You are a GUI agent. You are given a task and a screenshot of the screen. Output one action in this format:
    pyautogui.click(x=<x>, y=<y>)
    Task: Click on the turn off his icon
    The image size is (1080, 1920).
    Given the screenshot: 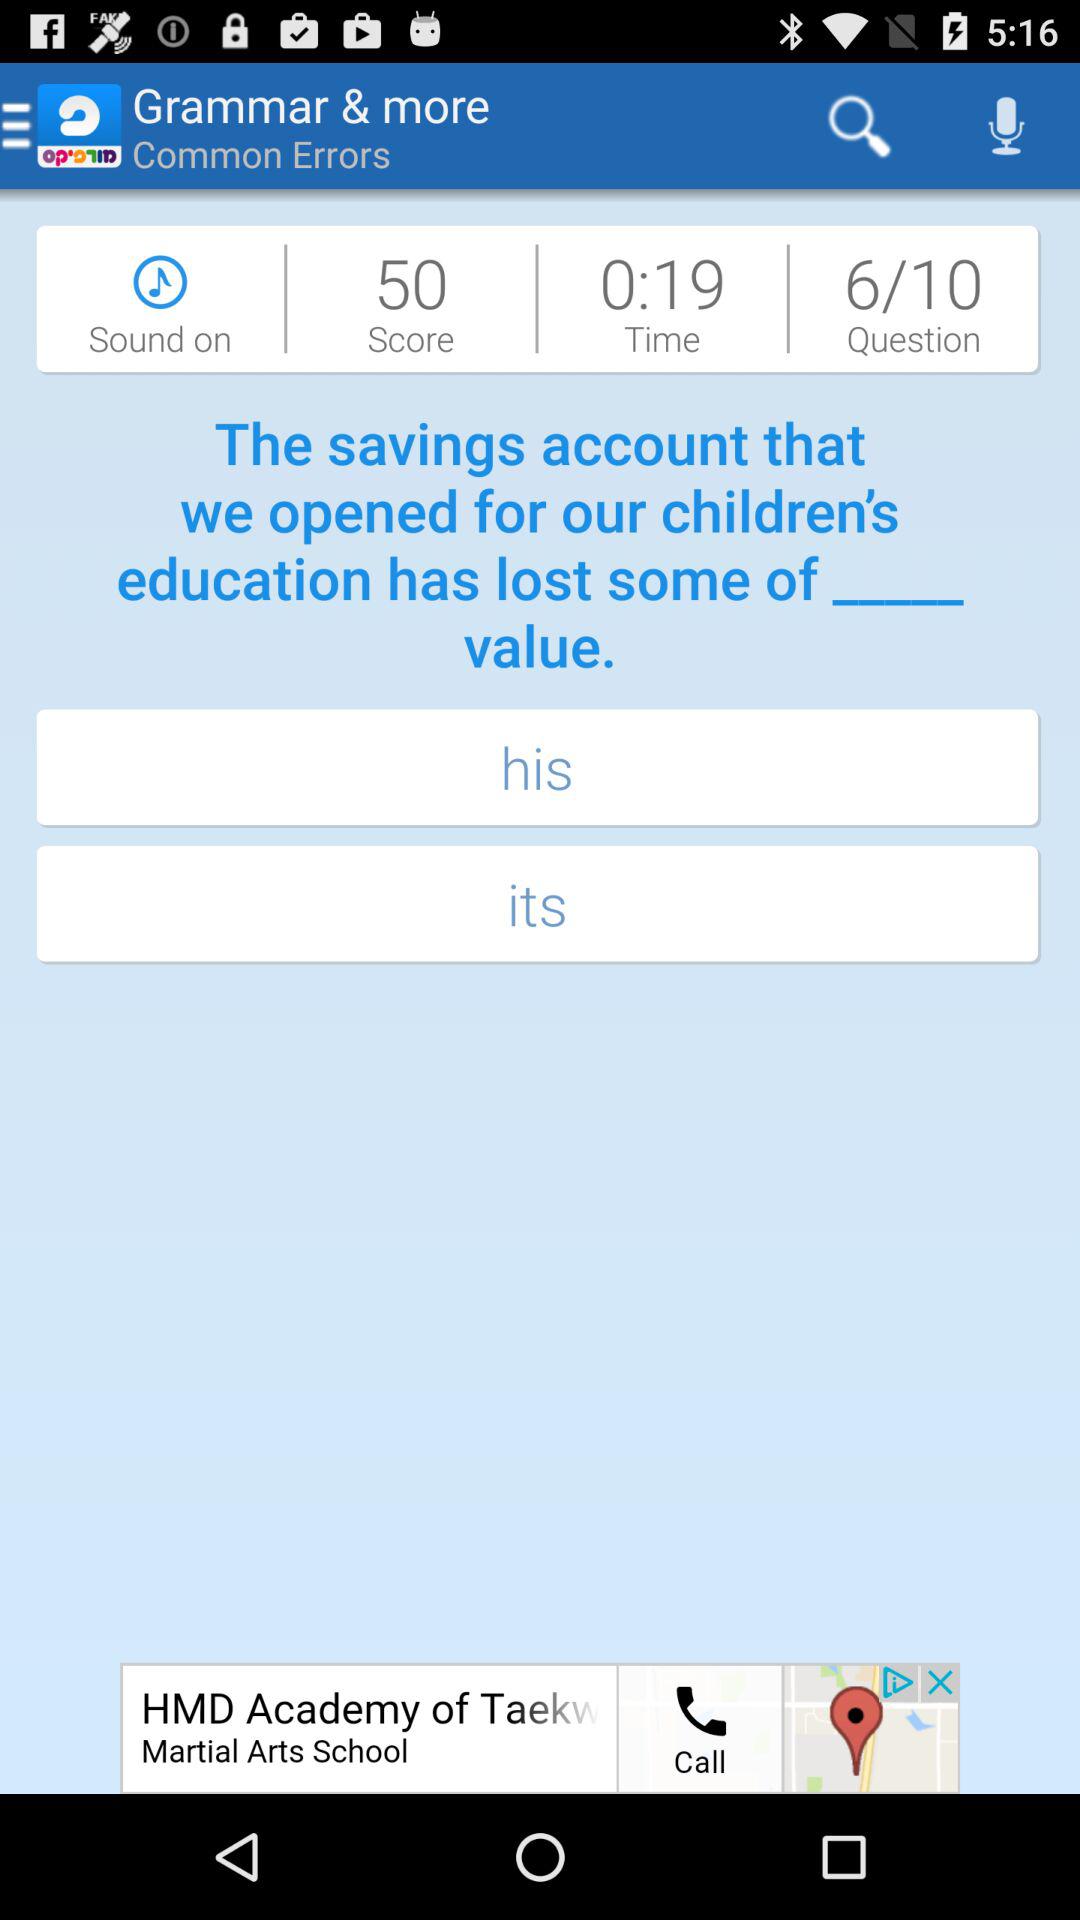 What is the action you would take?
    pyautogui.click(x=540, y=770)
    